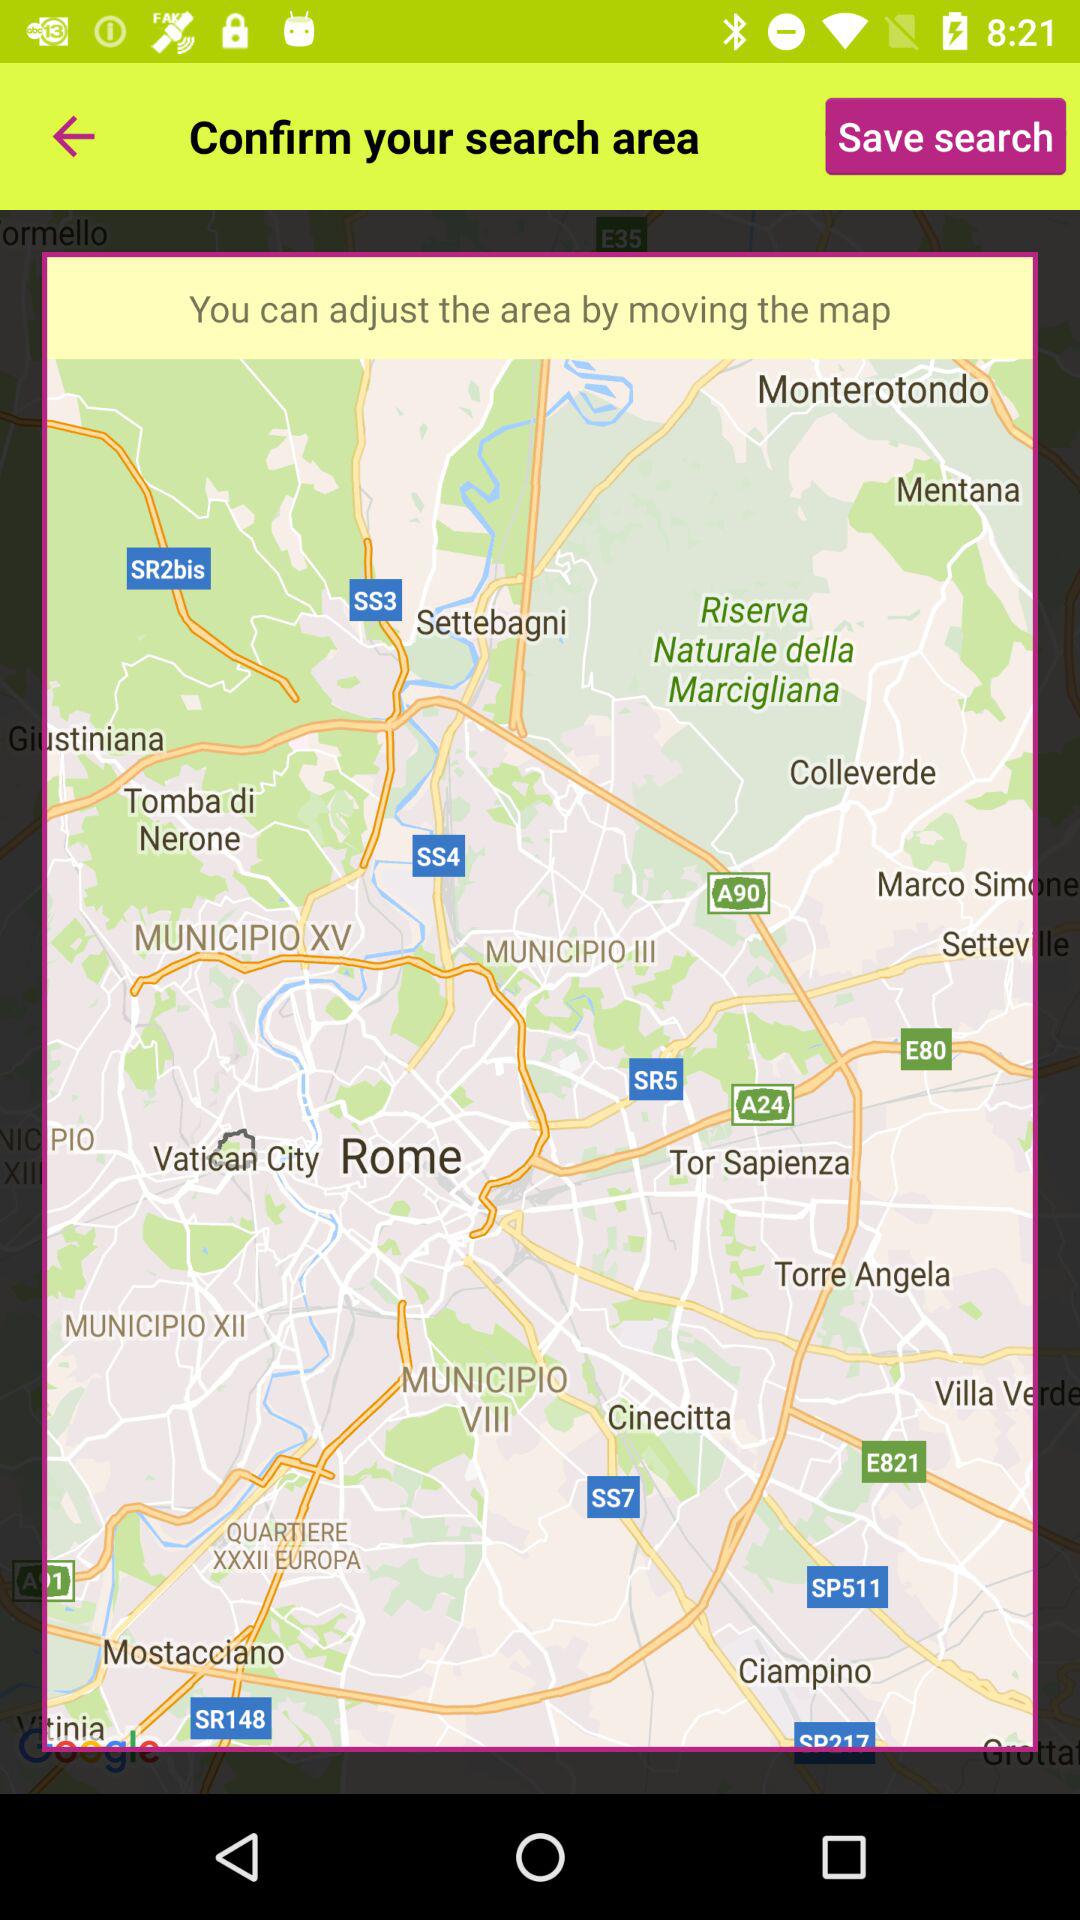 The height and width of the screenshot is (1920, 1080). I want to click on select item next to confirm your search item, so click(946, 136).